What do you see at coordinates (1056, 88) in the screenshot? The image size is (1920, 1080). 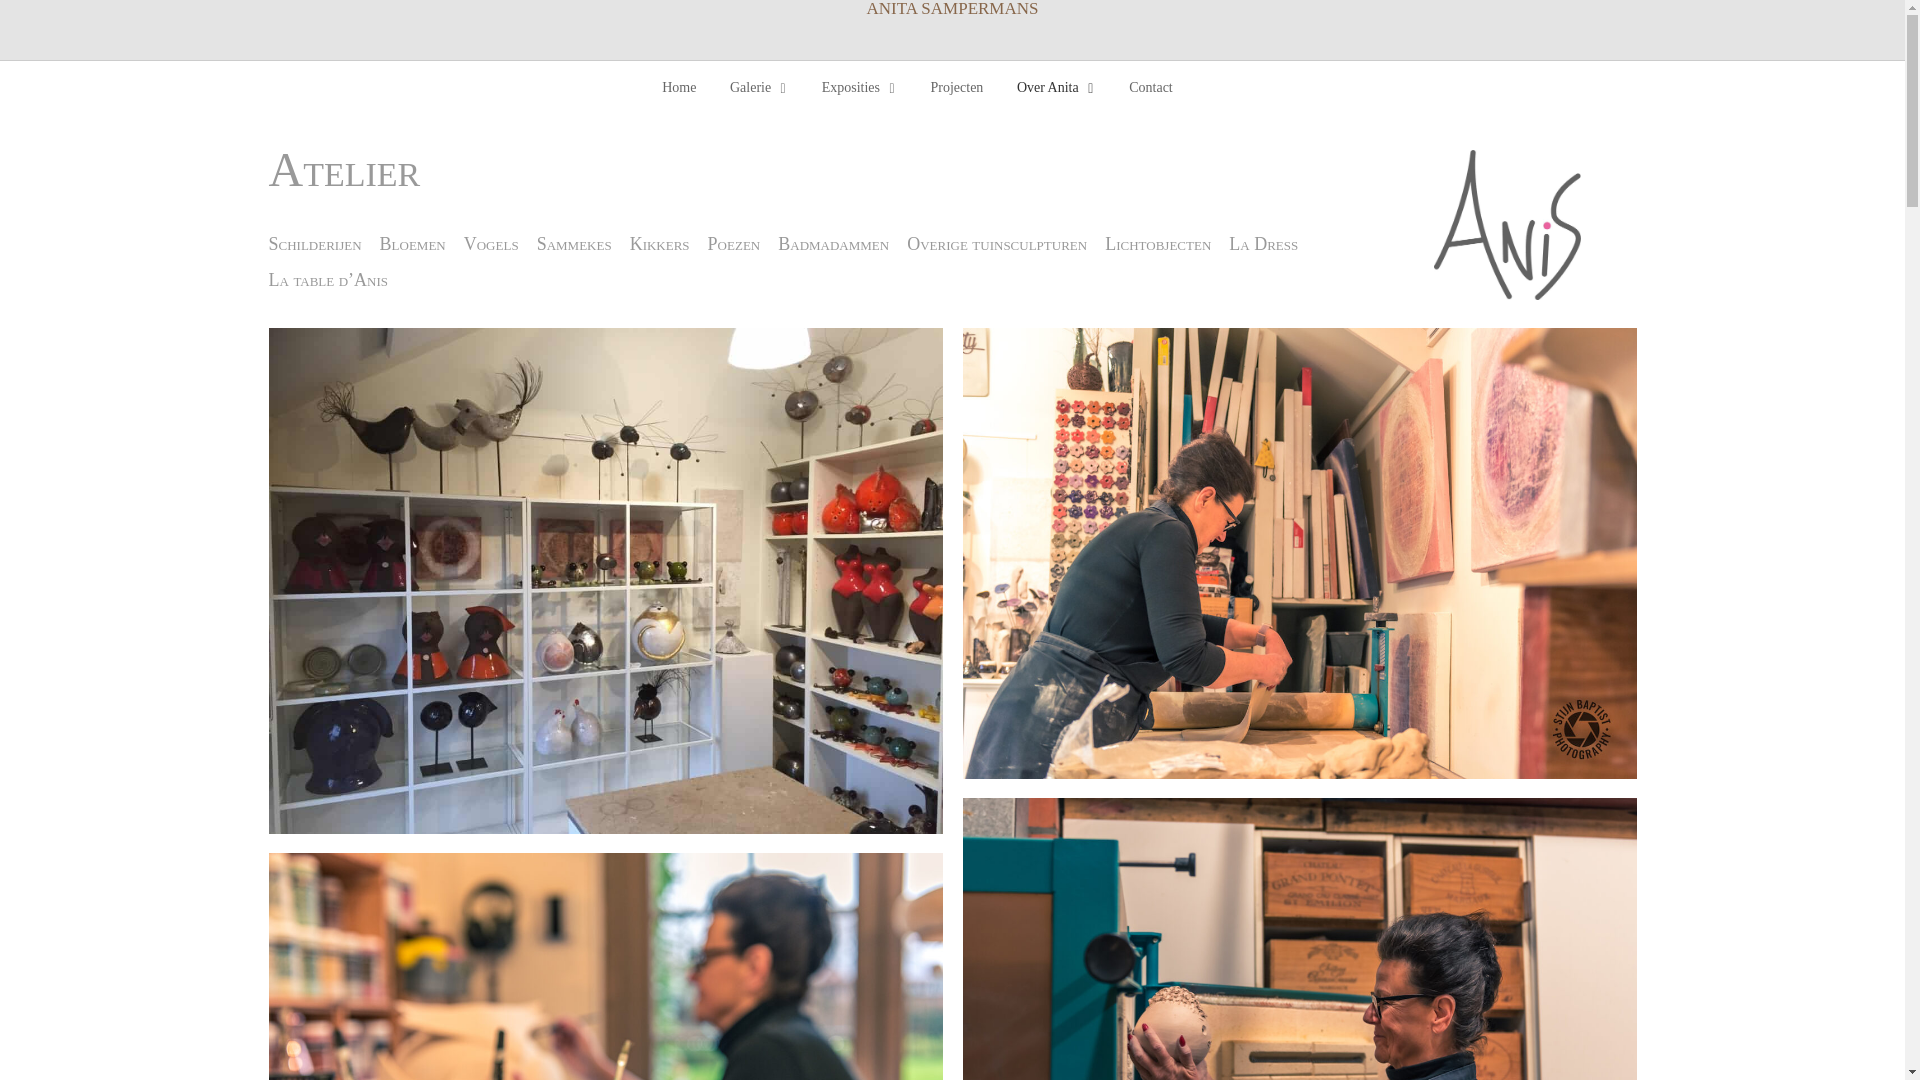 I see `Over Anita` at bounding box center [1056, 88].